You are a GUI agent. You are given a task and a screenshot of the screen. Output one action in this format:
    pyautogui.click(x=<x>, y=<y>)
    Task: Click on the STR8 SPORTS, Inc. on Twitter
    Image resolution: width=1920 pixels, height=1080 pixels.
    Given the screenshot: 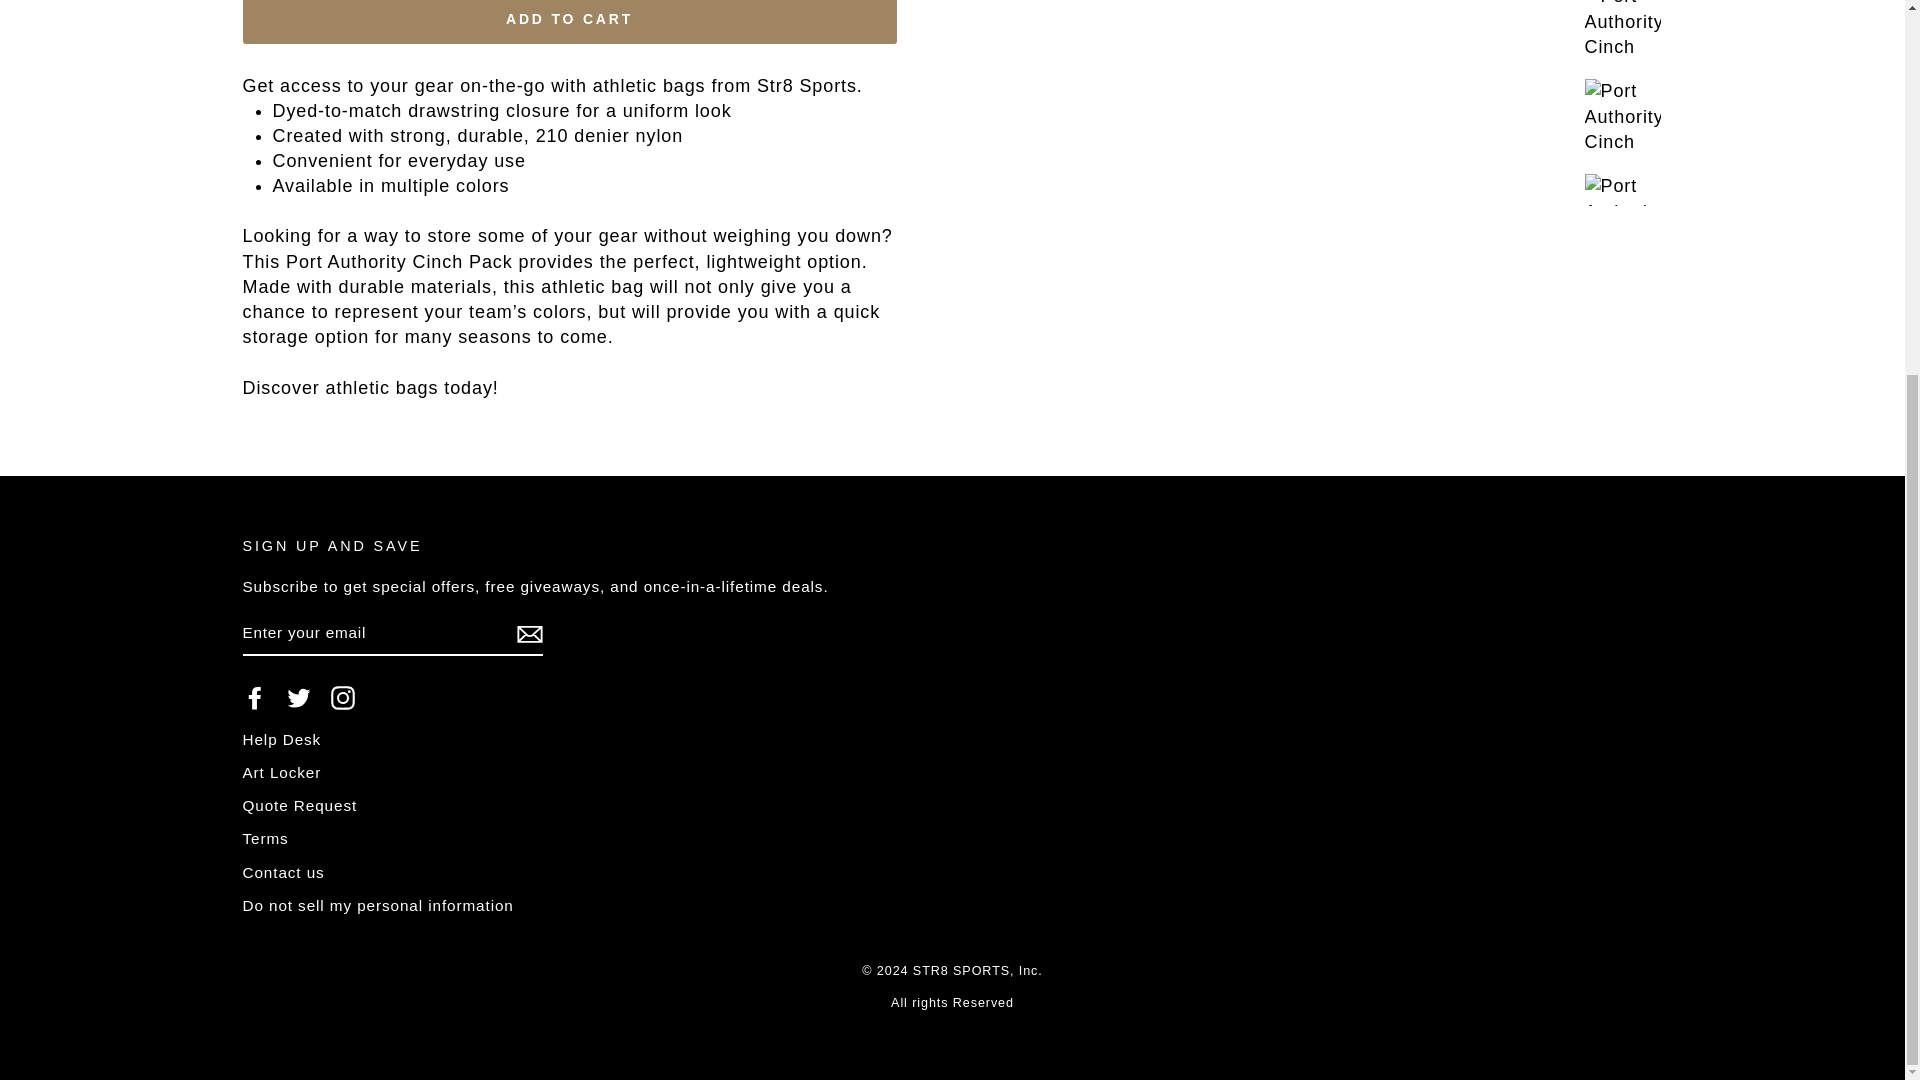 What is the action you would take?
    pyautogui.click(x=298, y=697)
    